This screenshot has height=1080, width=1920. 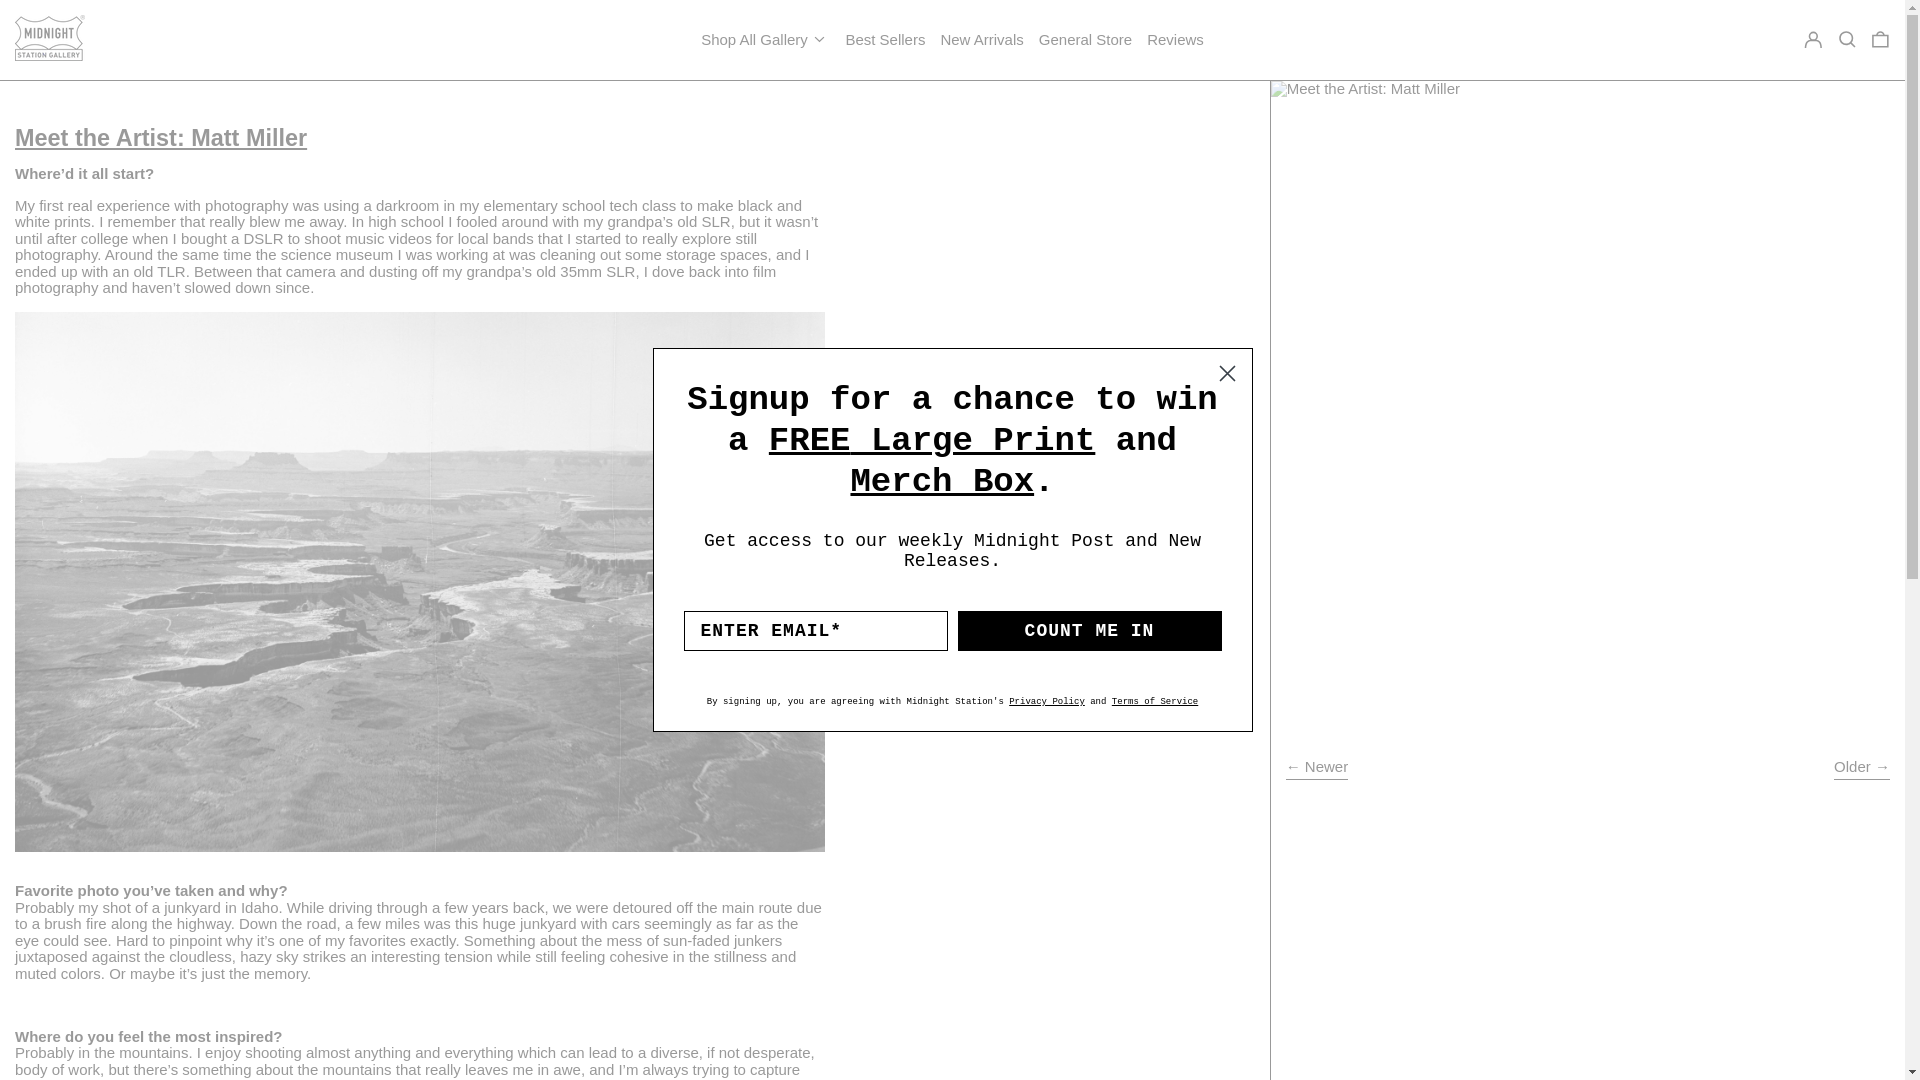 What do you see at coordinates (1318, 769) in the screenshot?
I see `Newer` at bounding box center [1318, 769].